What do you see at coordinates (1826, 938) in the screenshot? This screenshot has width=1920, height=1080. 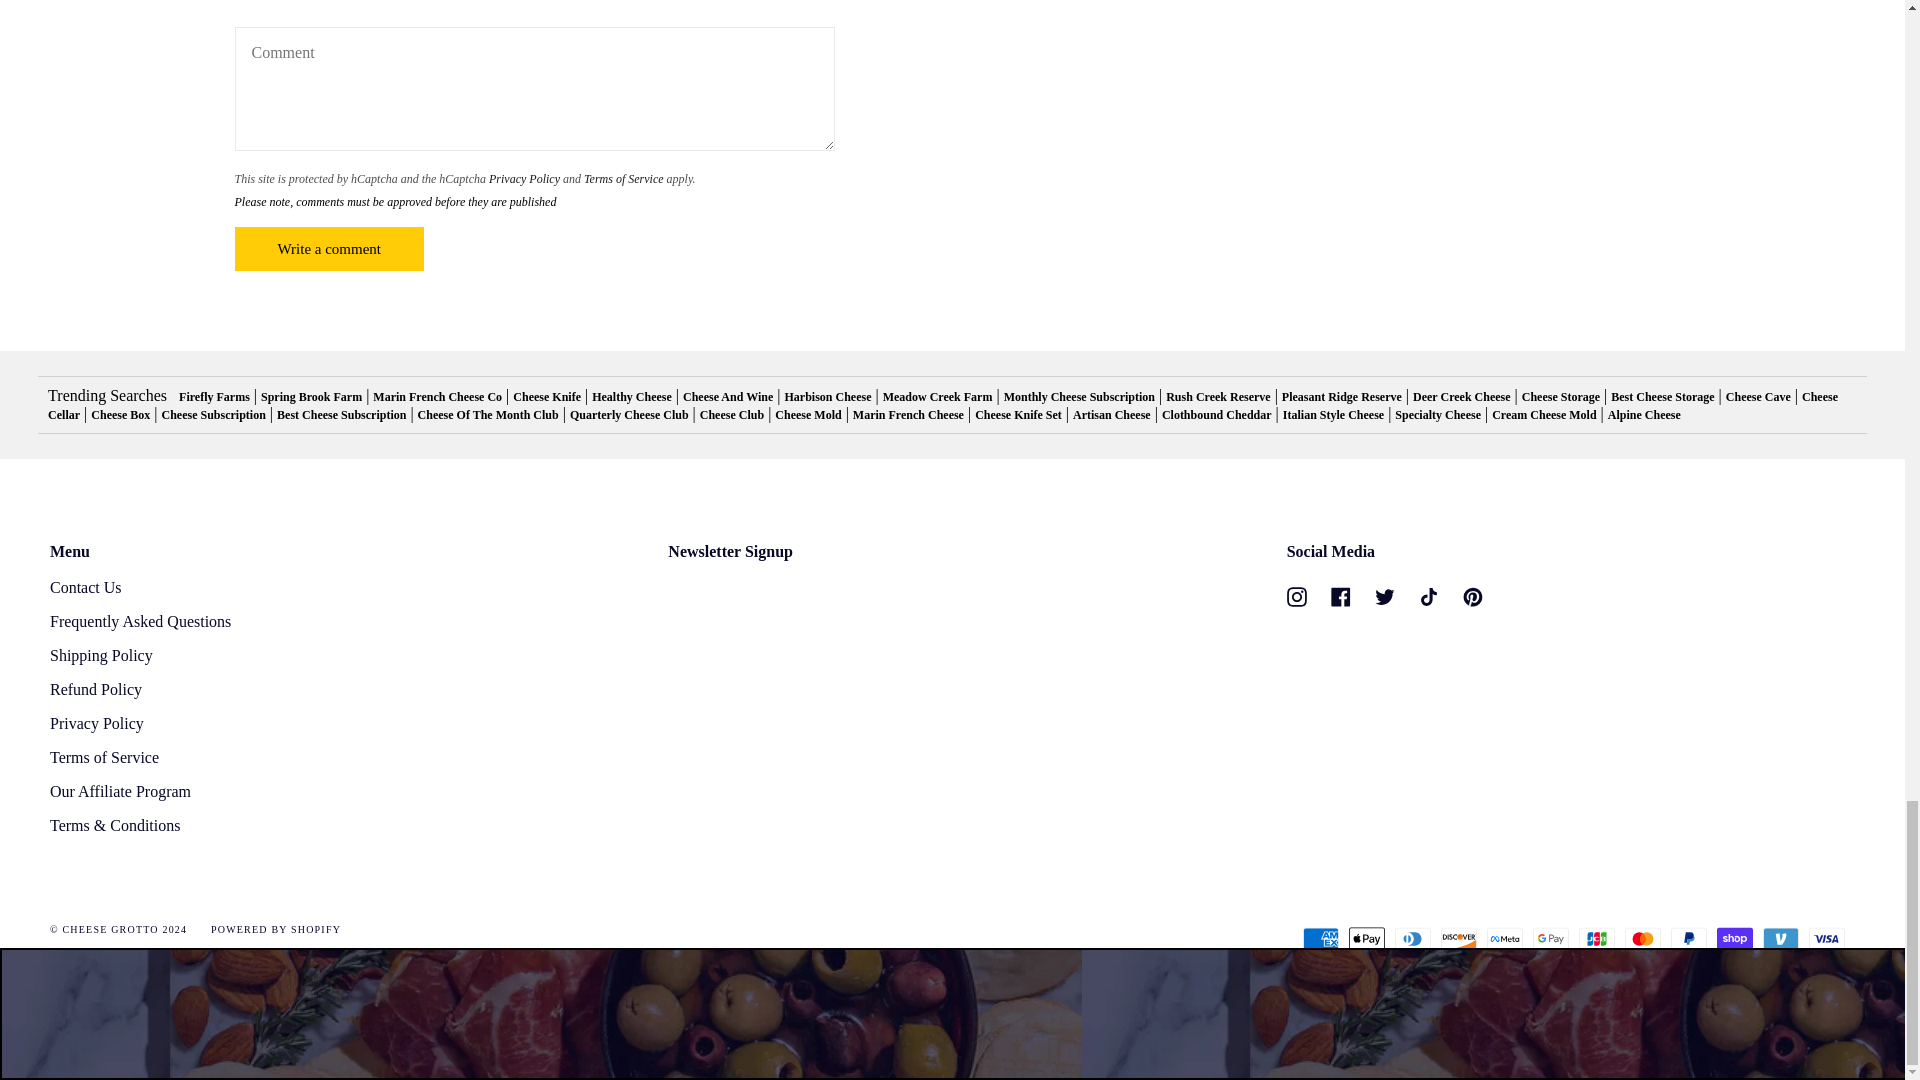 I see `Visa` at bounding box center [1826, 938].